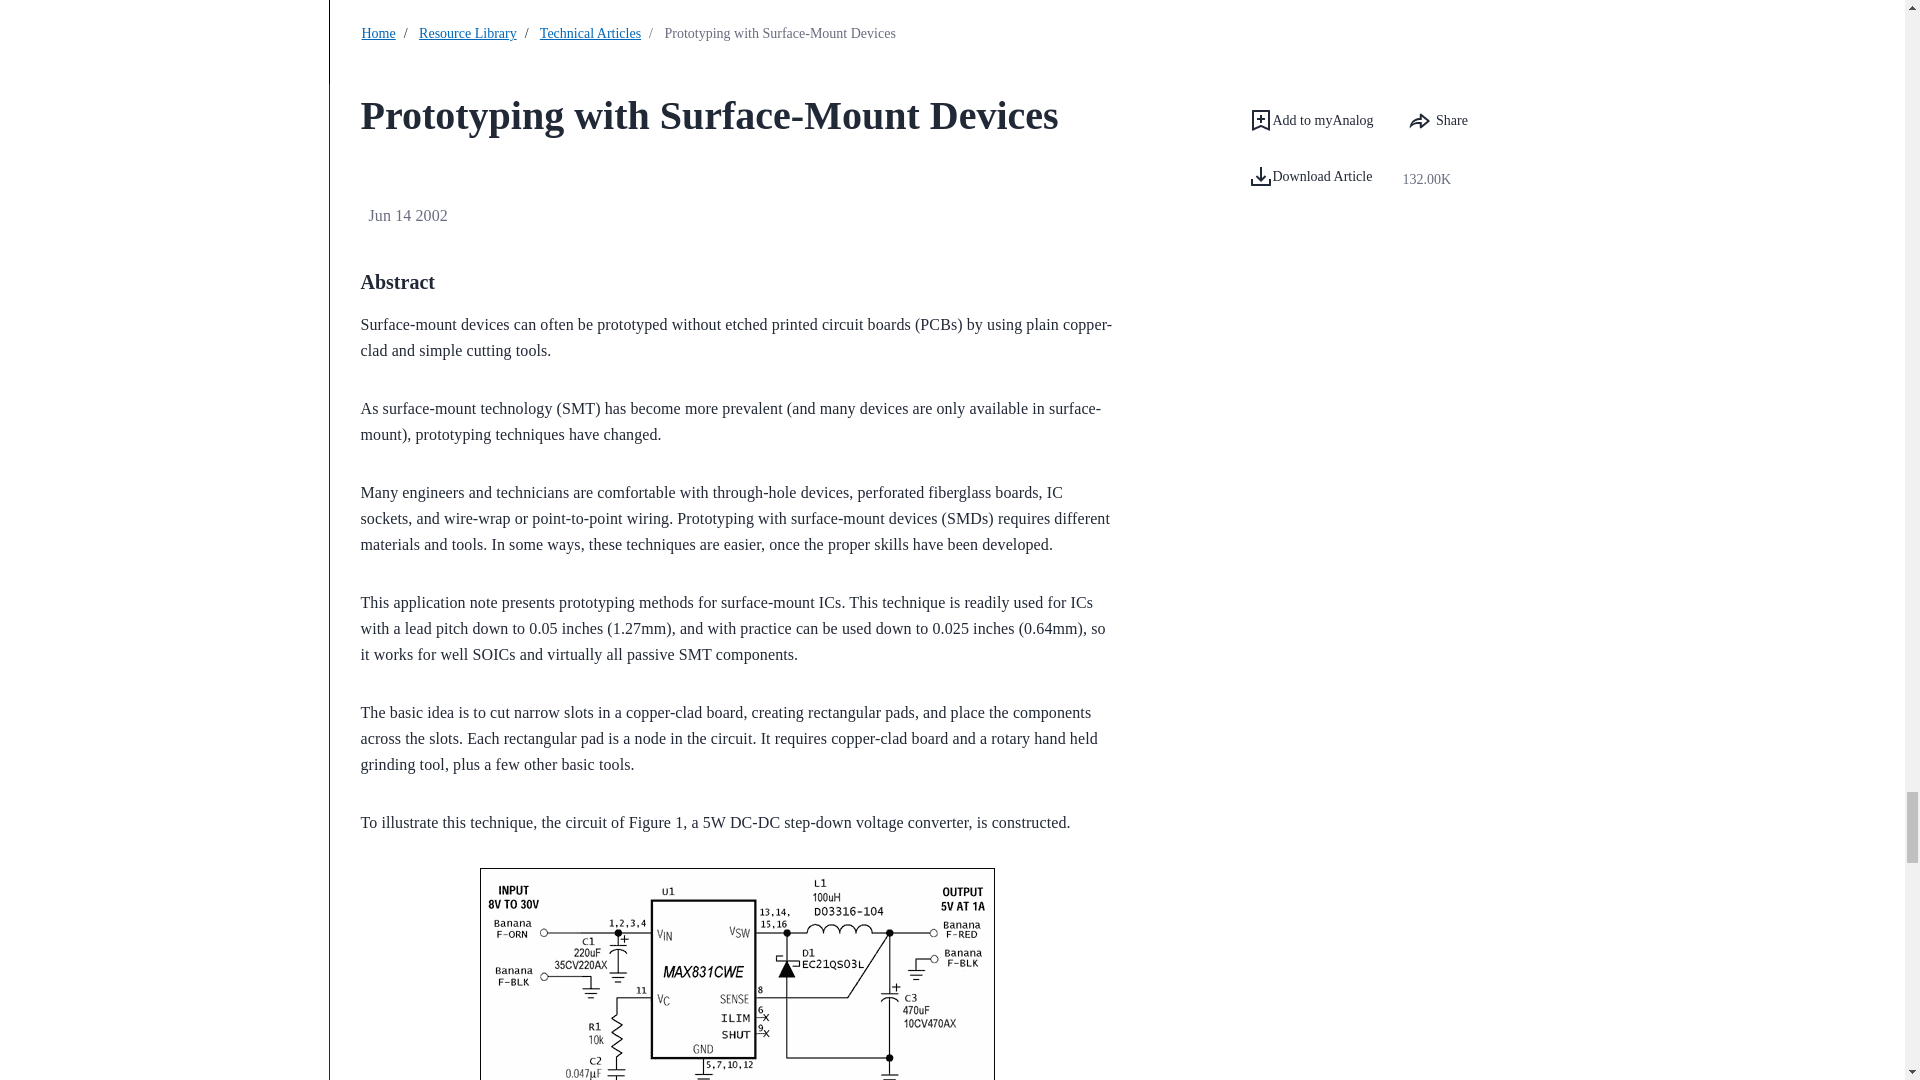  I want to click on Home, so click(378, 33).